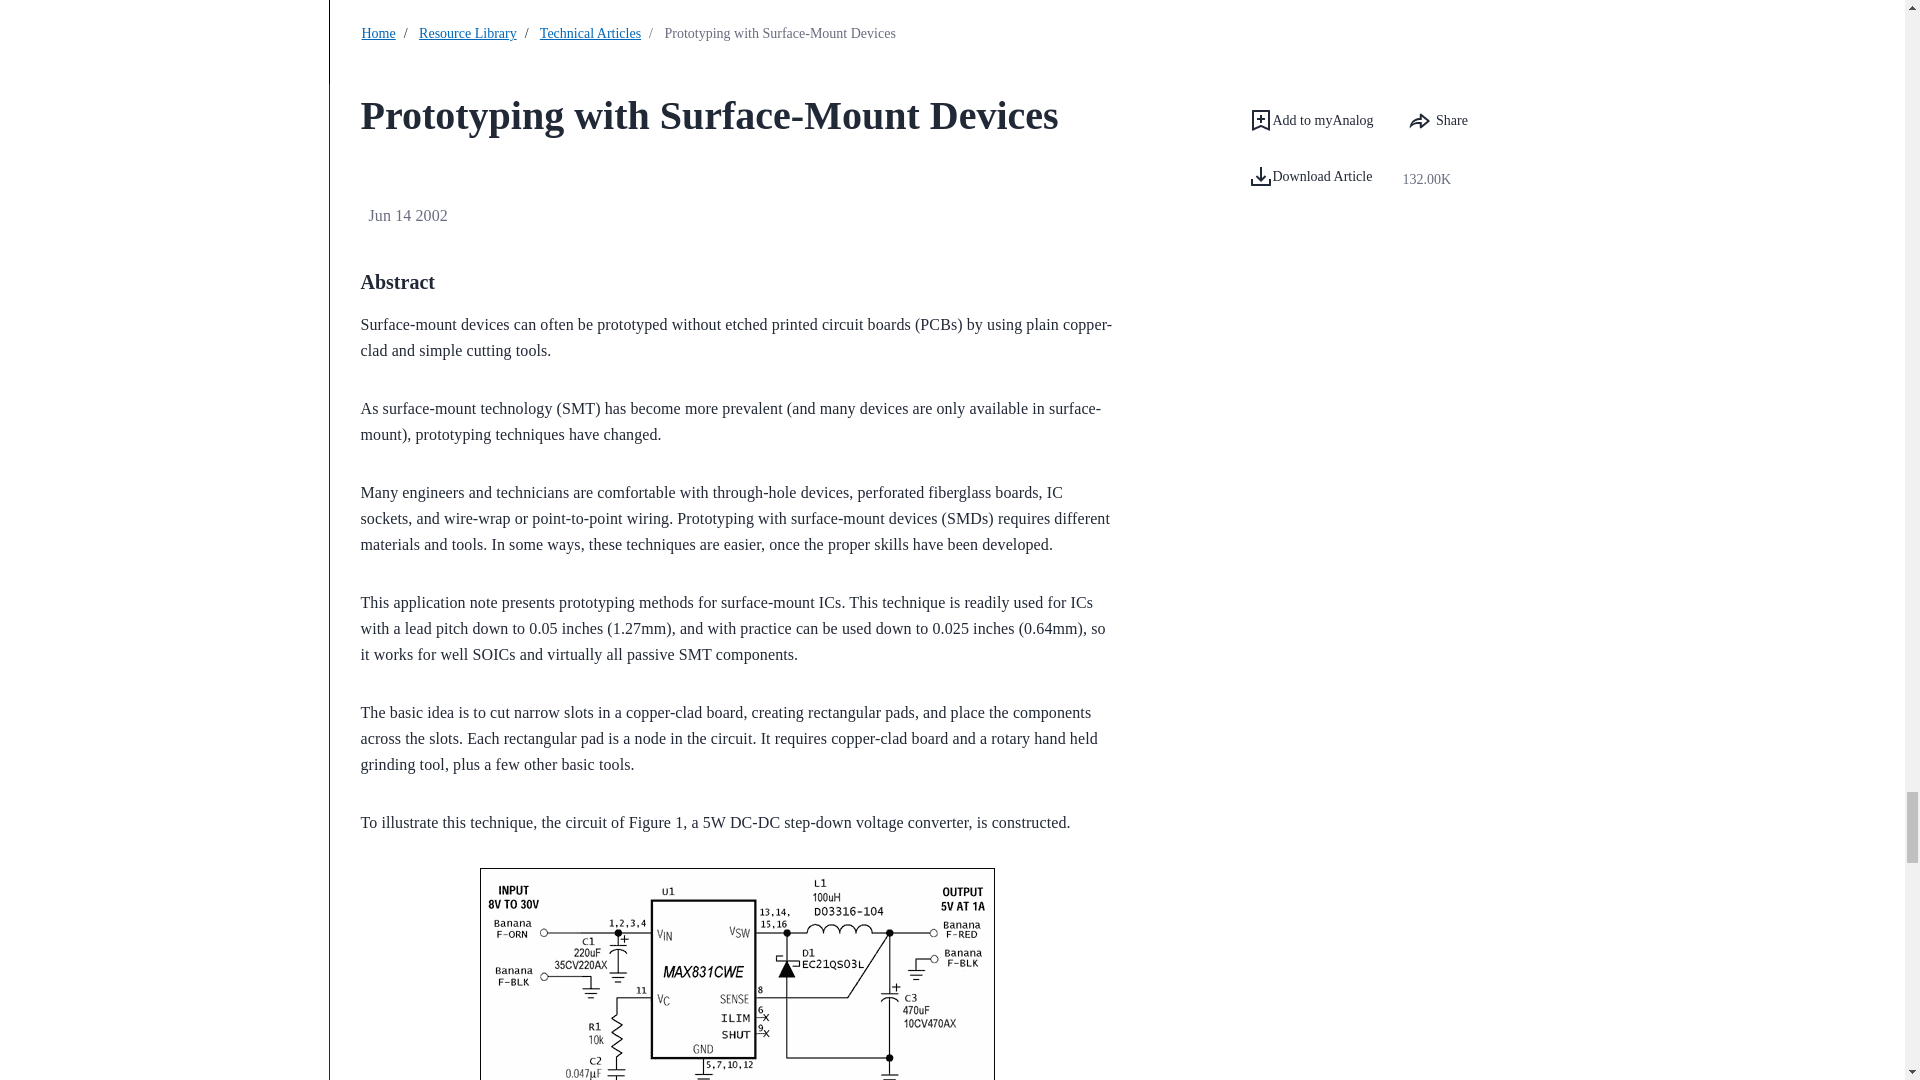  I want to click on Home, so click(378, 33).